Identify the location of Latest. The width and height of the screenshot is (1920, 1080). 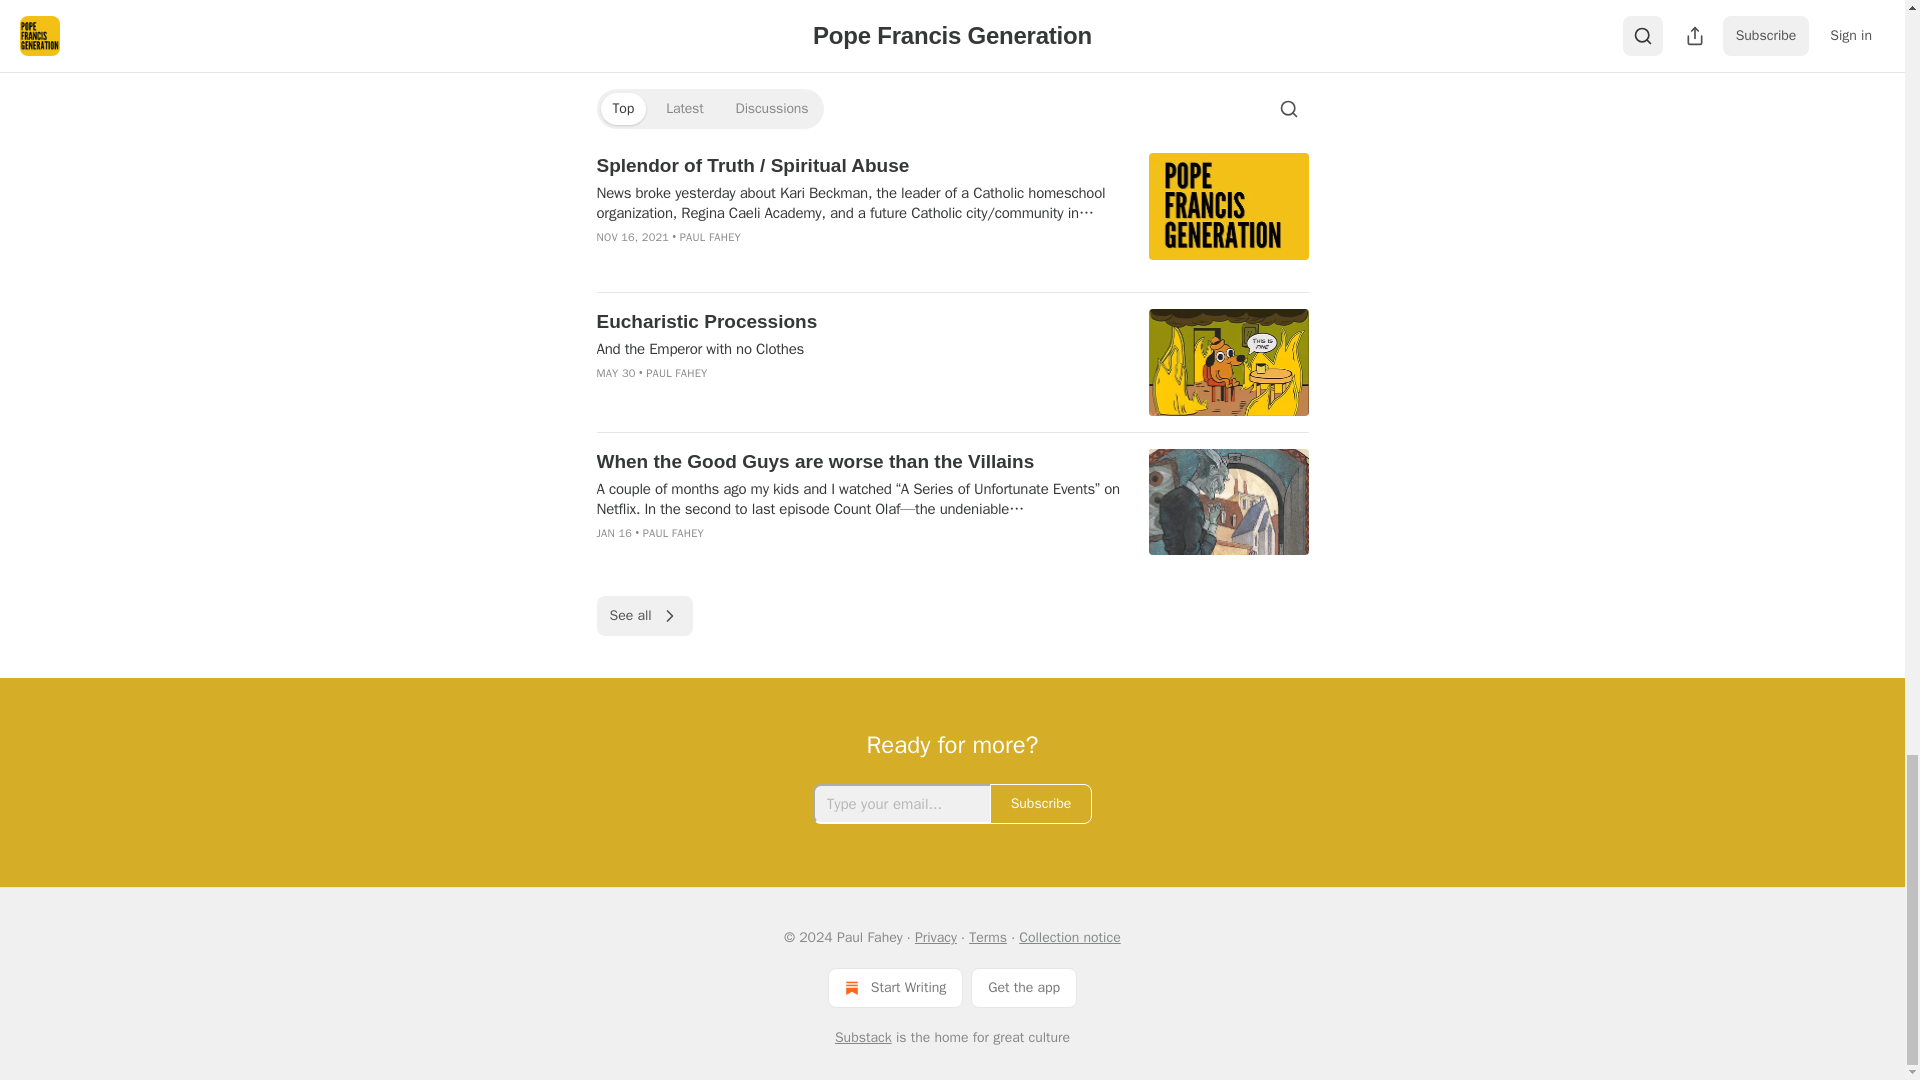
(684, 108).